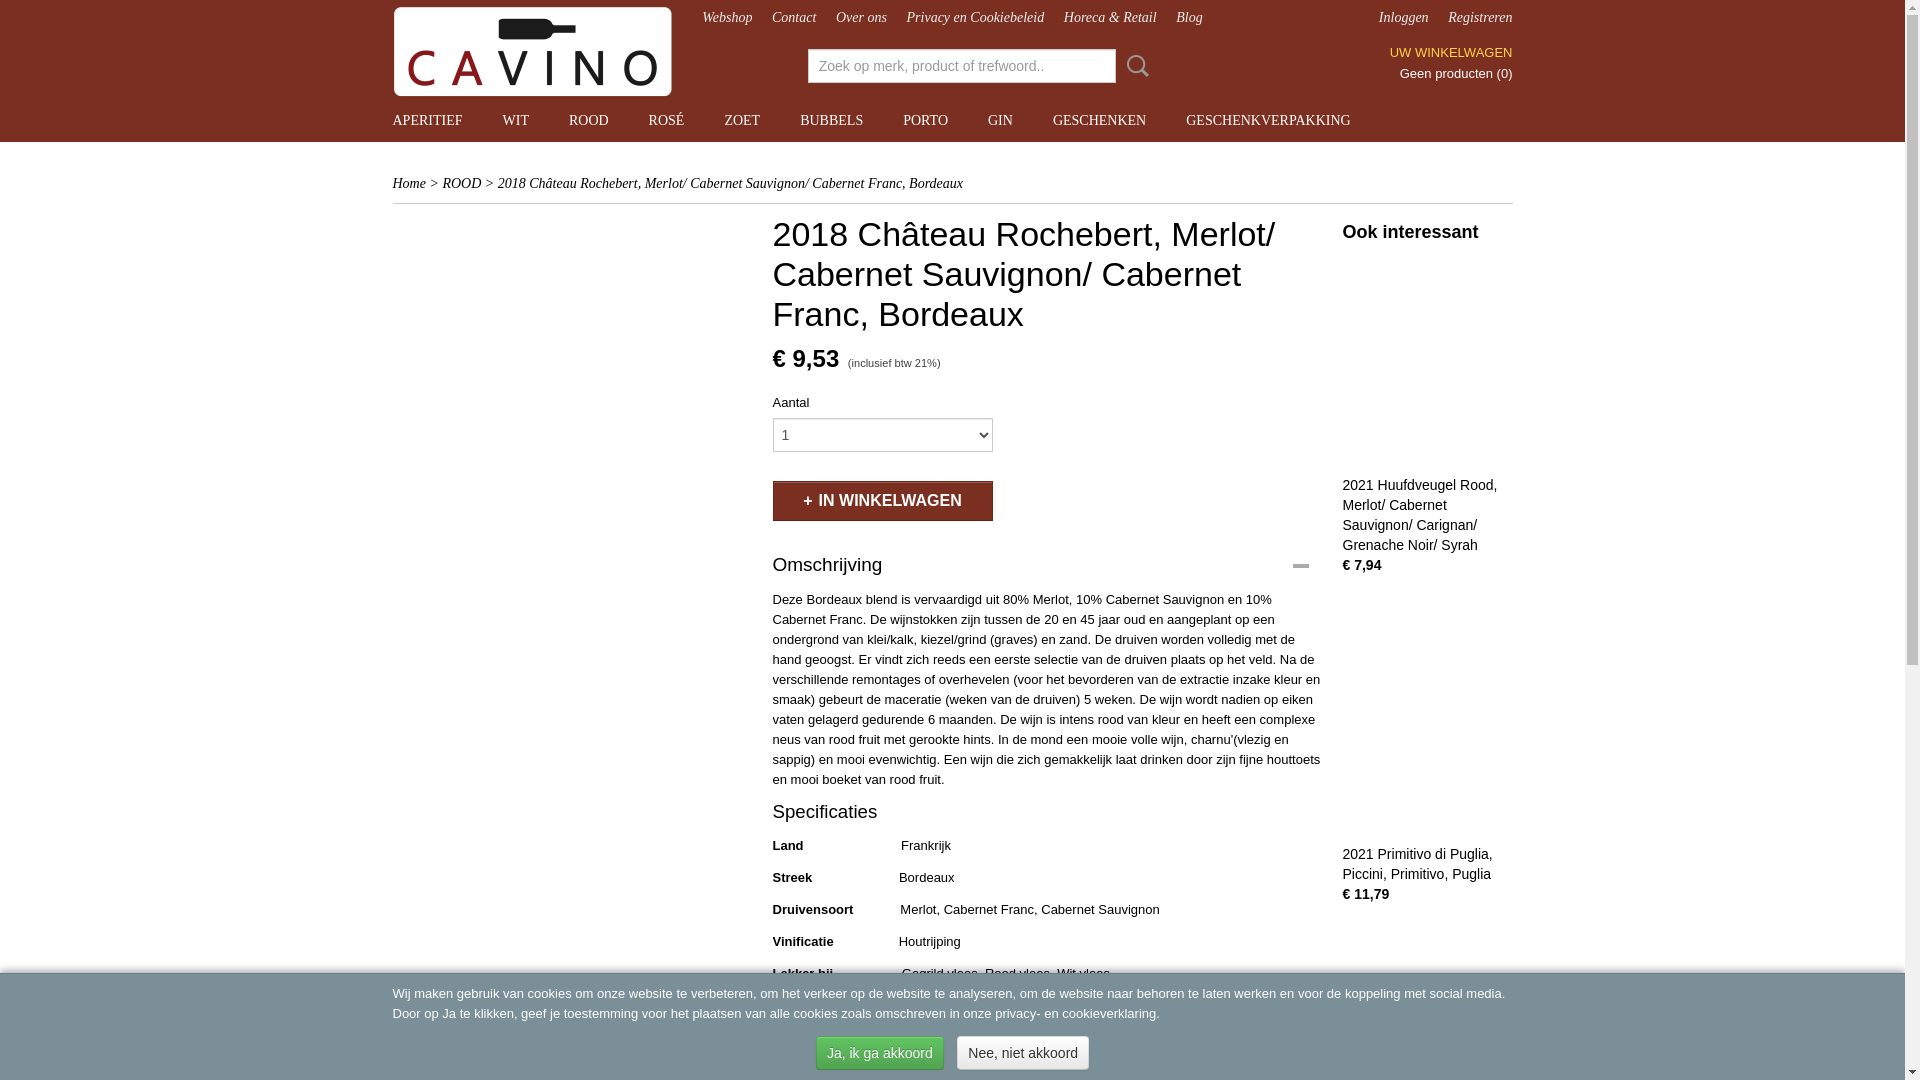 Image resolution: width=1920 pixels, height=1080 pixels. I want to click on Horeca & Retail, so click(1110, 18).